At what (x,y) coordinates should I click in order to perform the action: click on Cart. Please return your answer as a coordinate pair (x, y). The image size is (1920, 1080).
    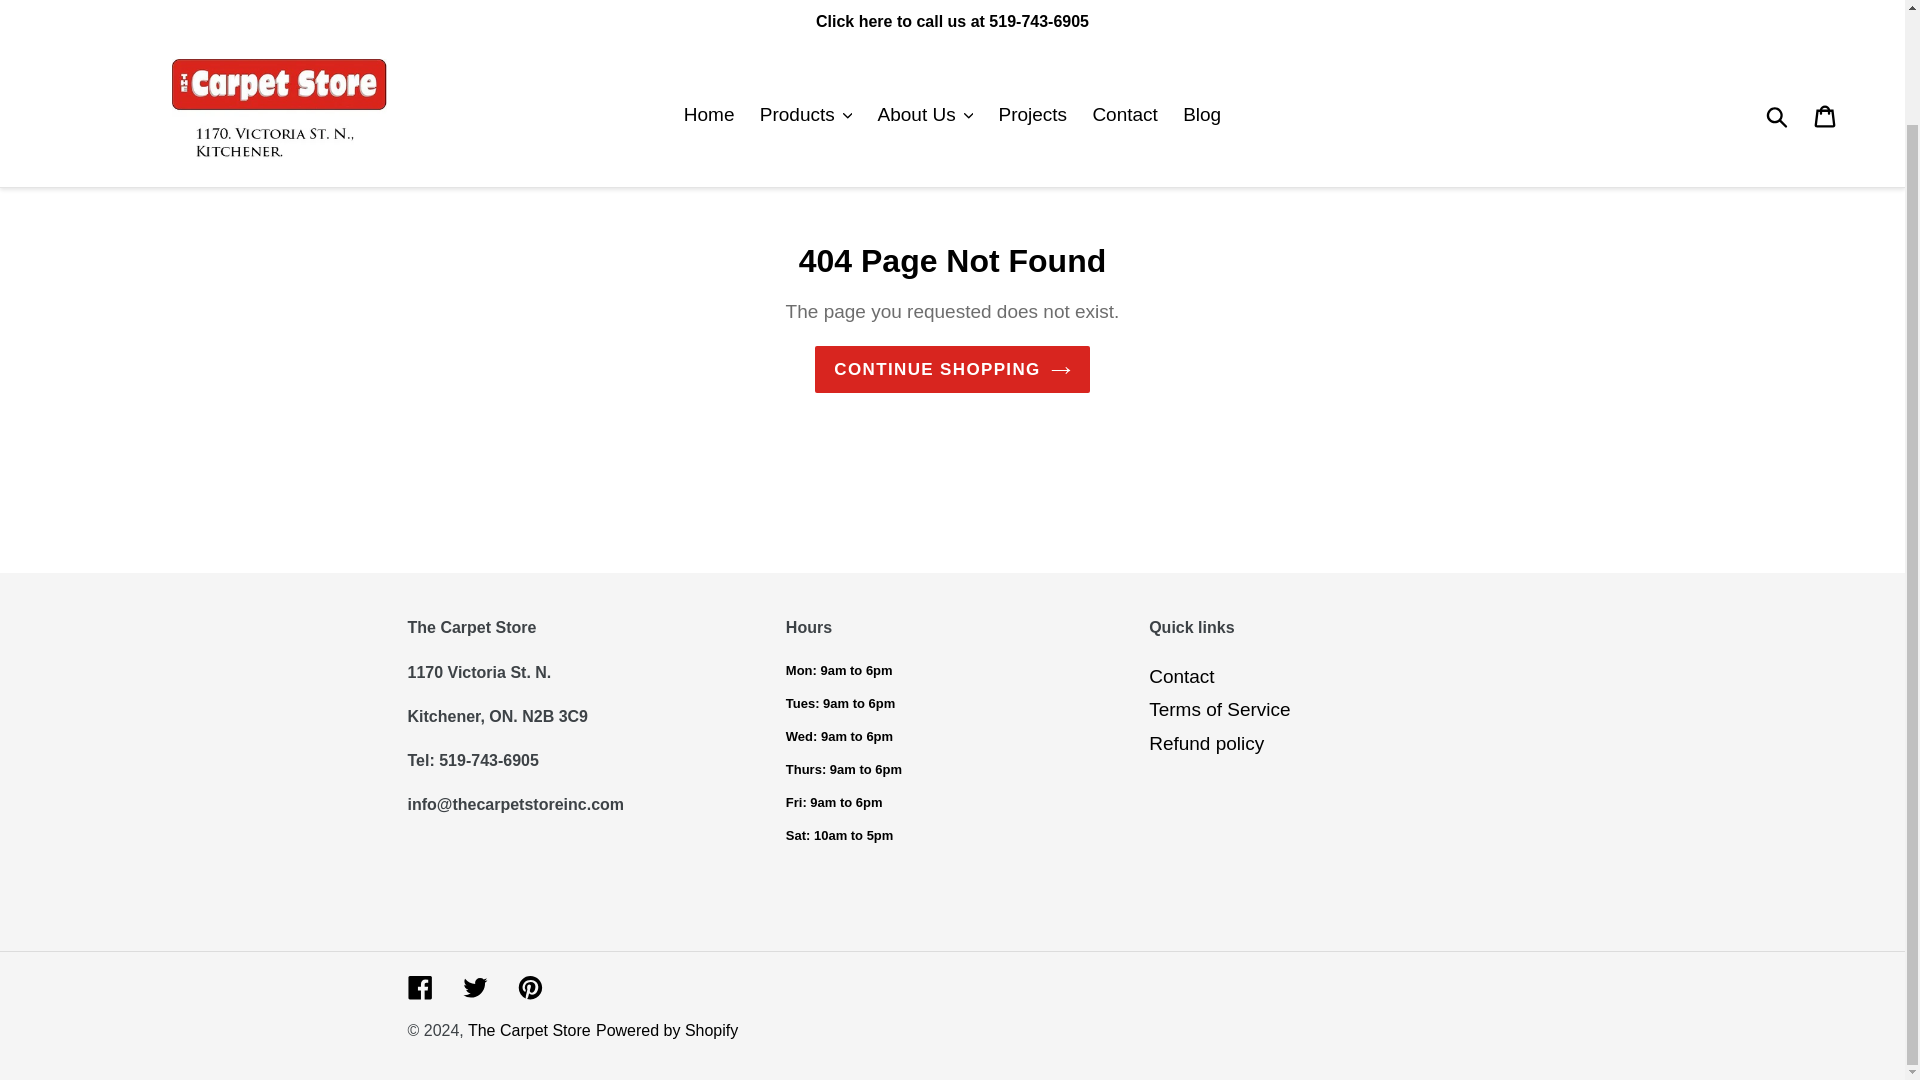
    Looking at the image, I should click on (1826, 7).